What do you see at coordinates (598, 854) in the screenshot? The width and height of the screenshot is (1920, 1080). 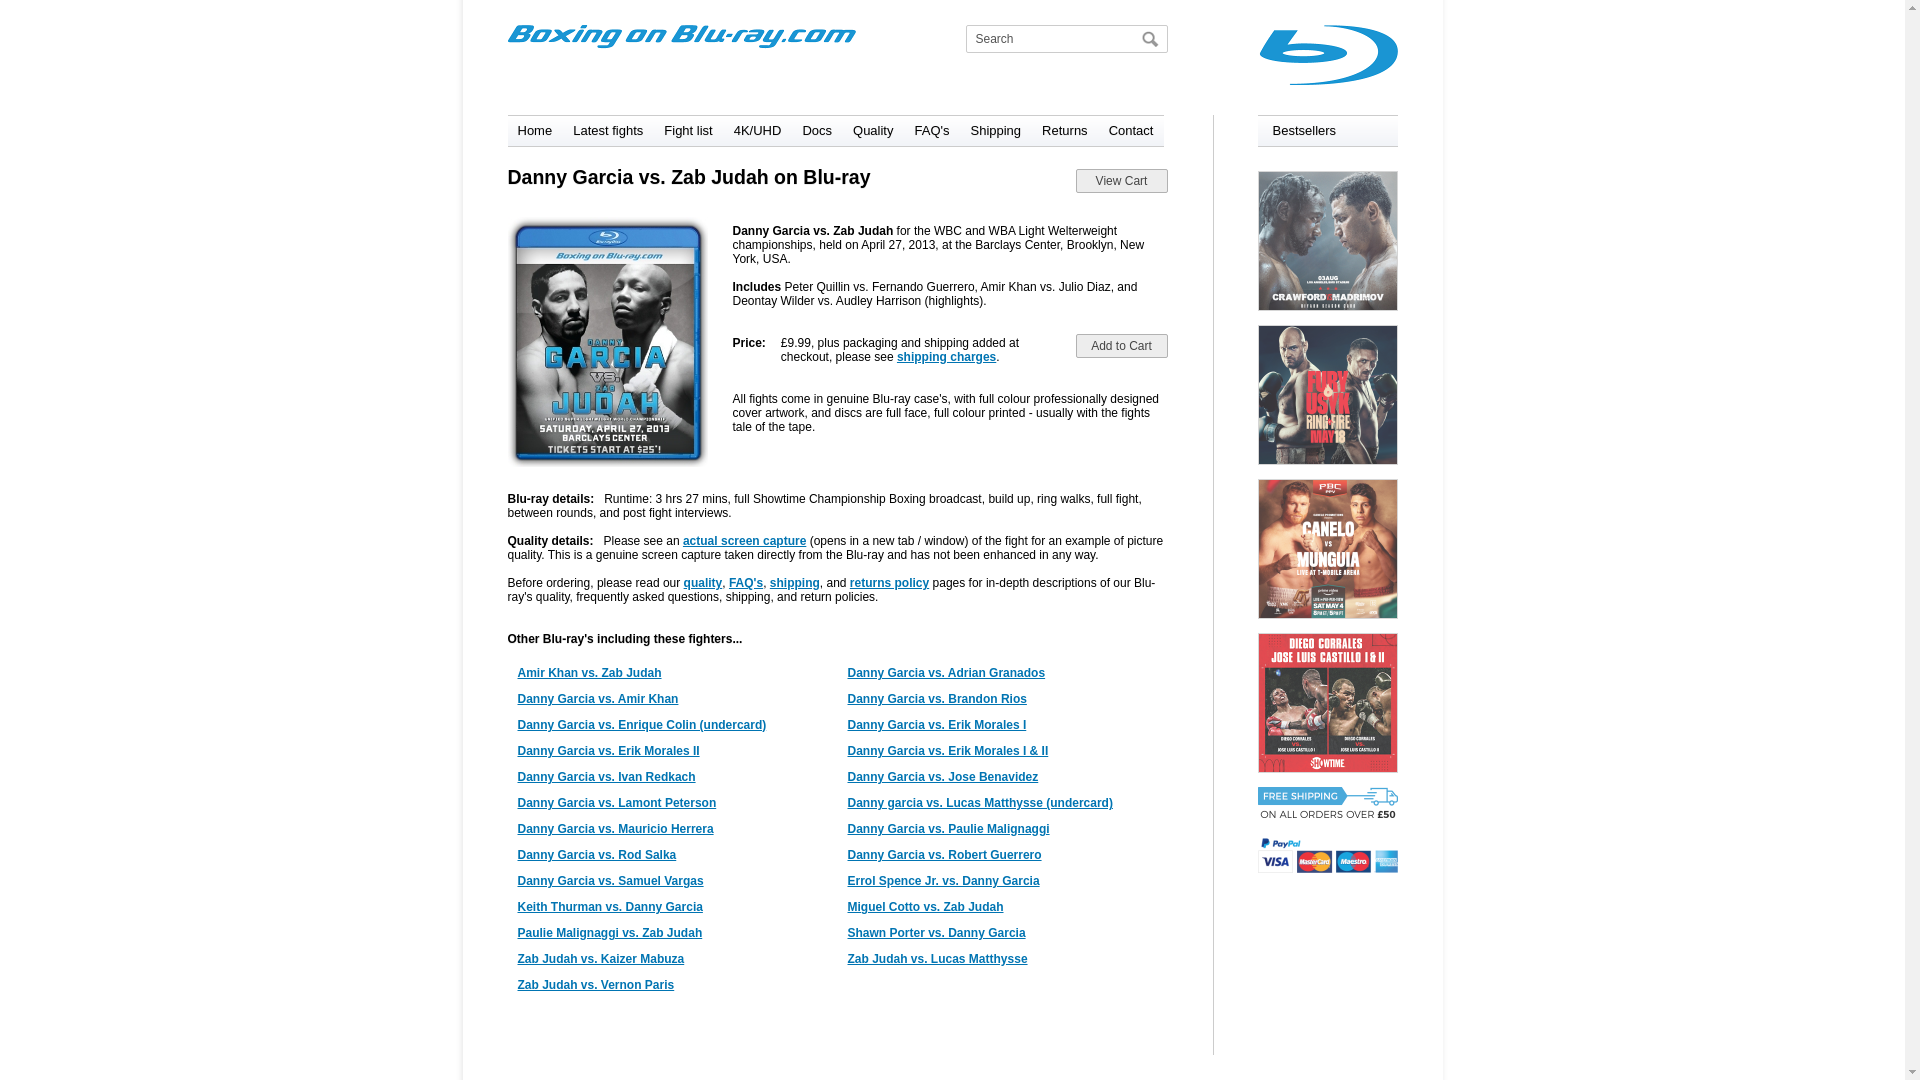 I see `Danny Garcia vs. Rod Salka` at bounding box center [598, 854].